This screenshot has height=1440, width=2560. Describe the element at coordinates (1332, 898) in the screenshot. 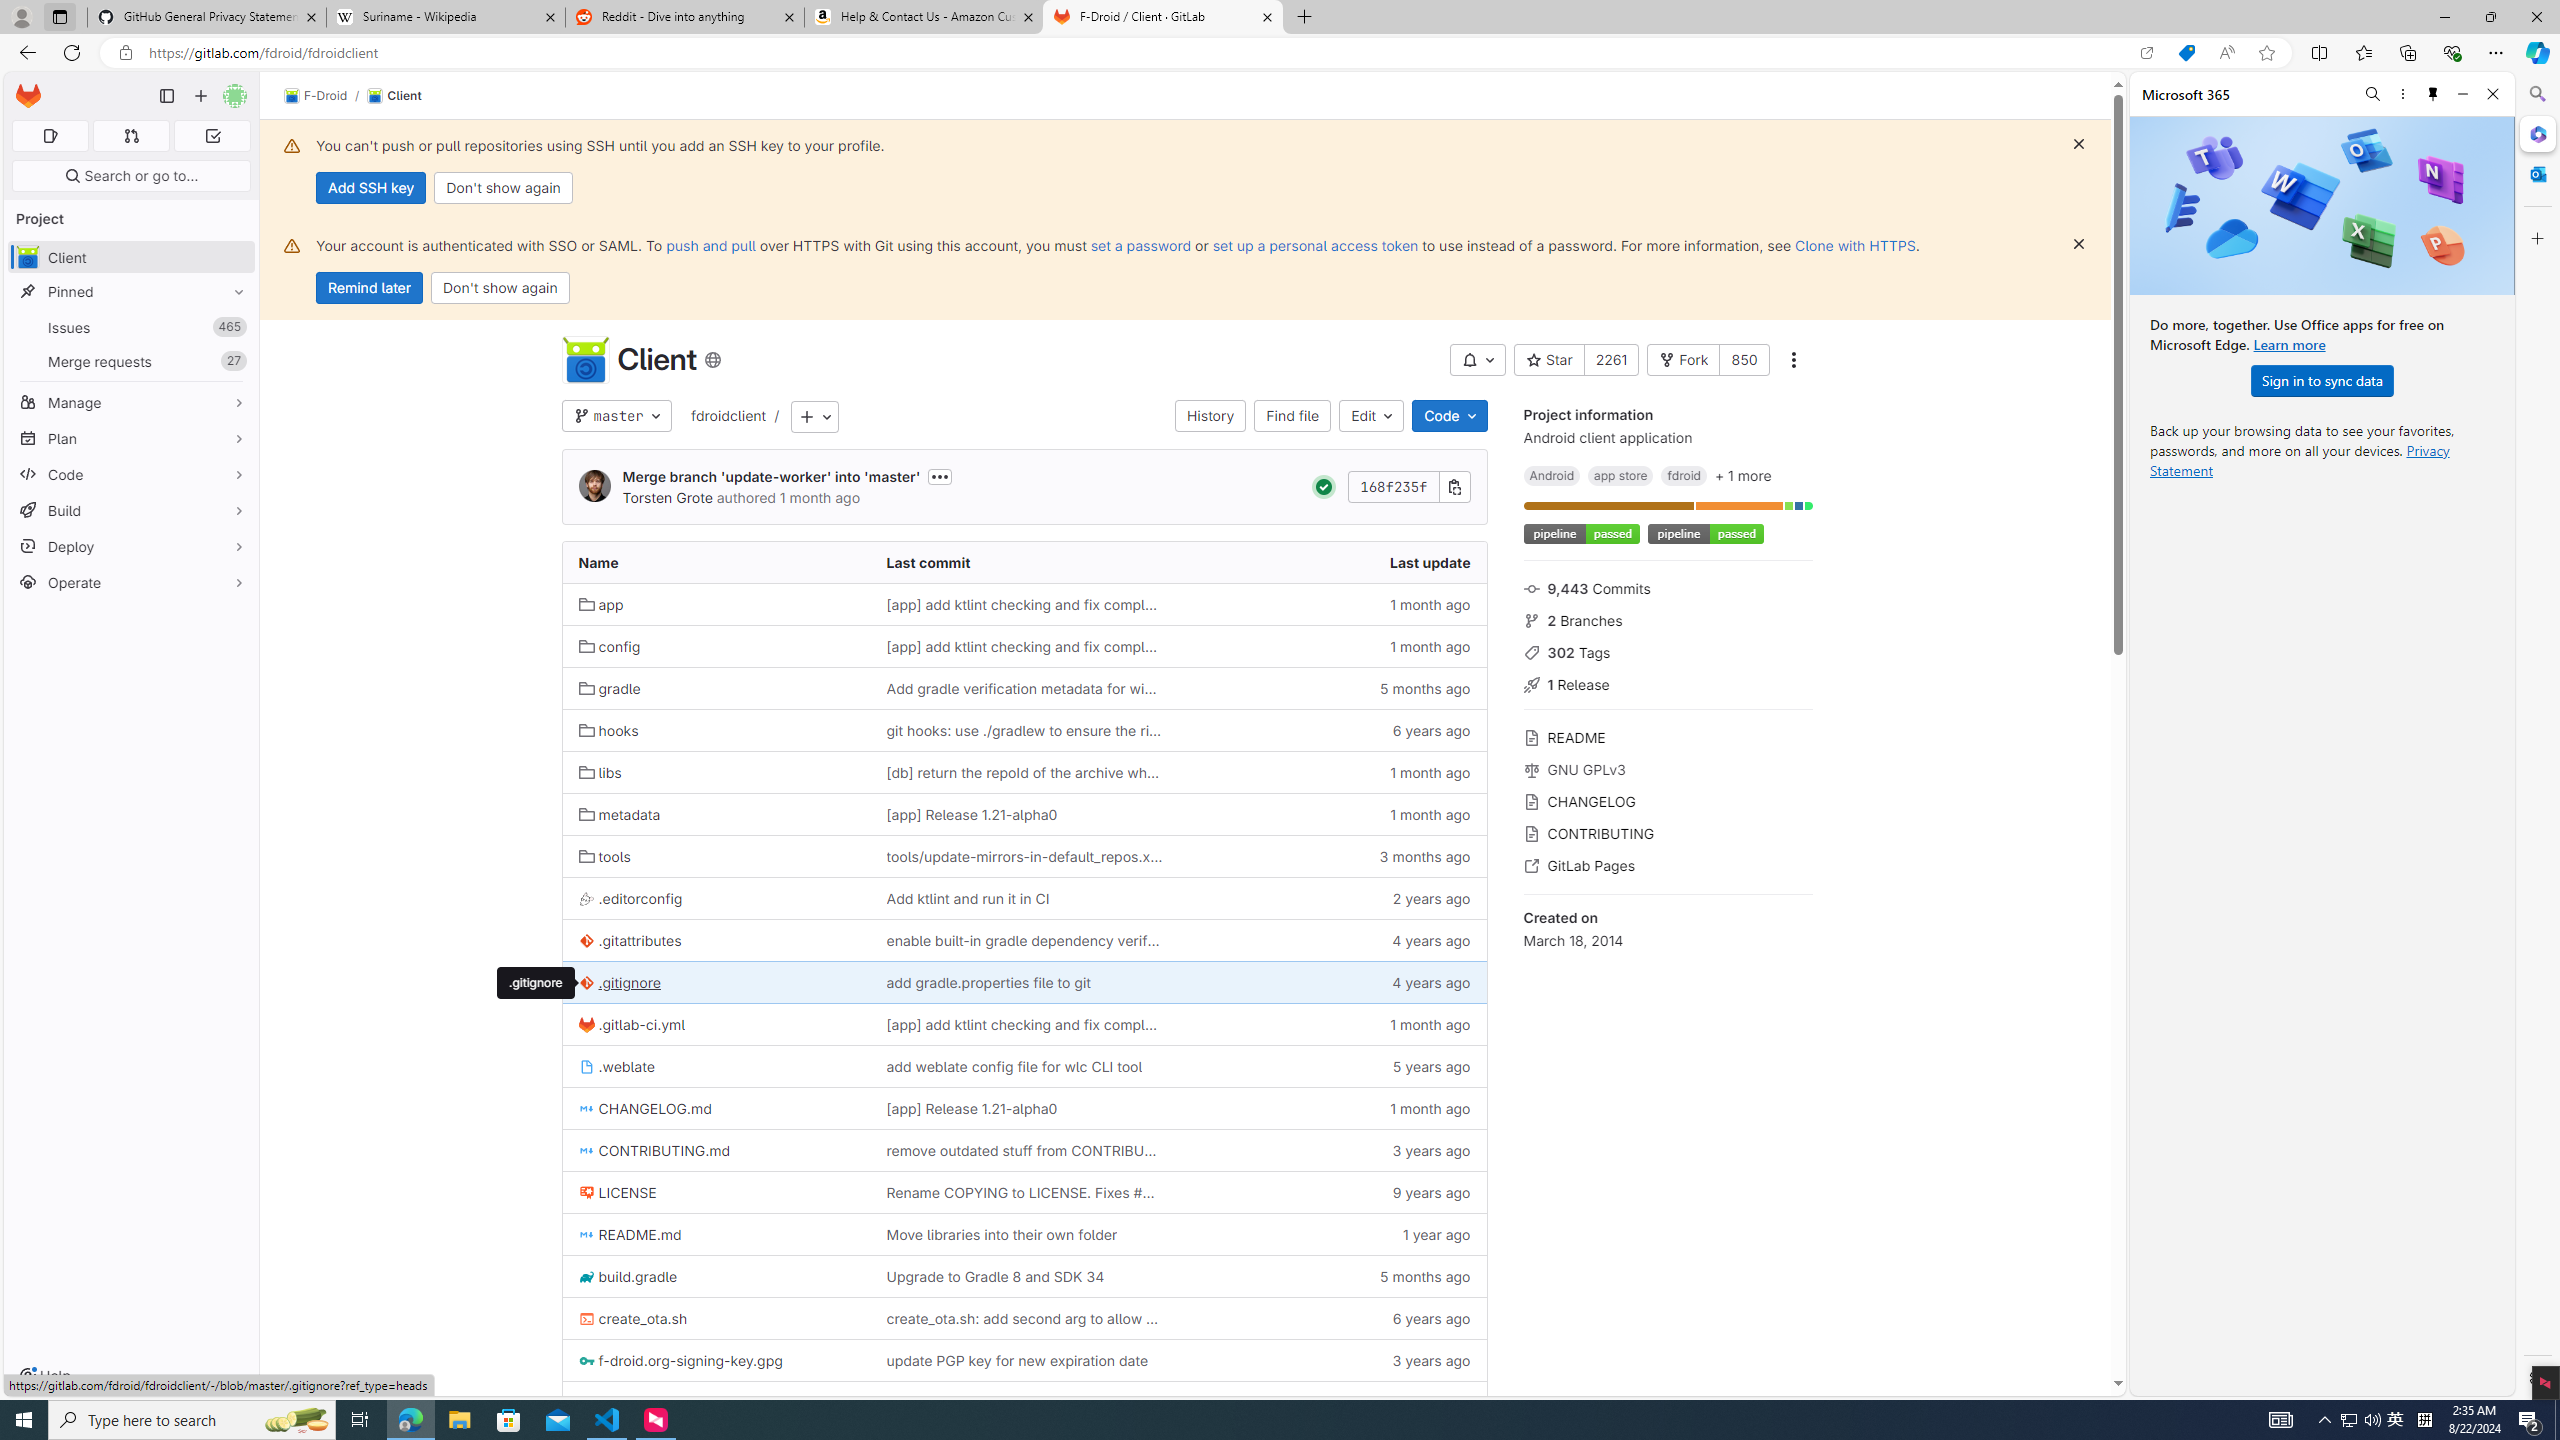

I see `2 years ago` at that location.